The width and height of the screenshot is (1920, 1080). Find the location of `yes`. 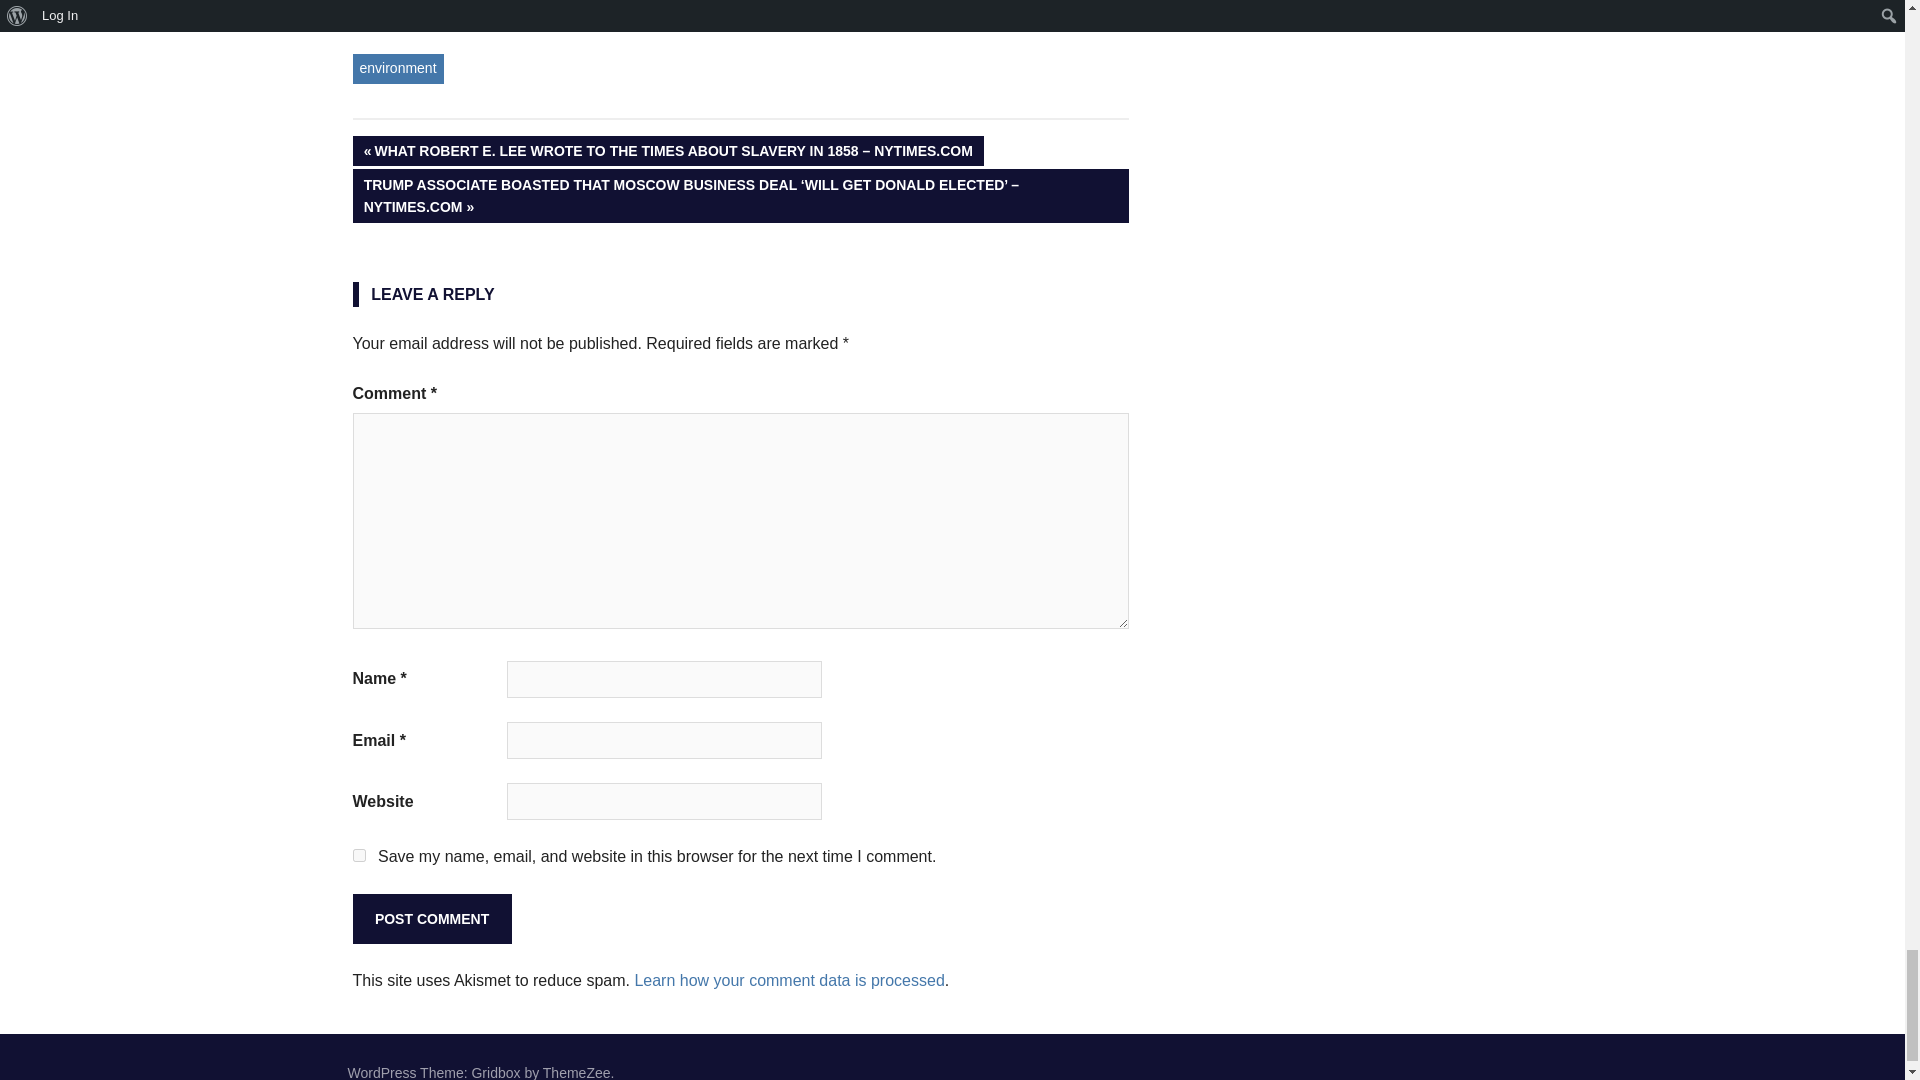

yes is located at coordinates (358, 854).